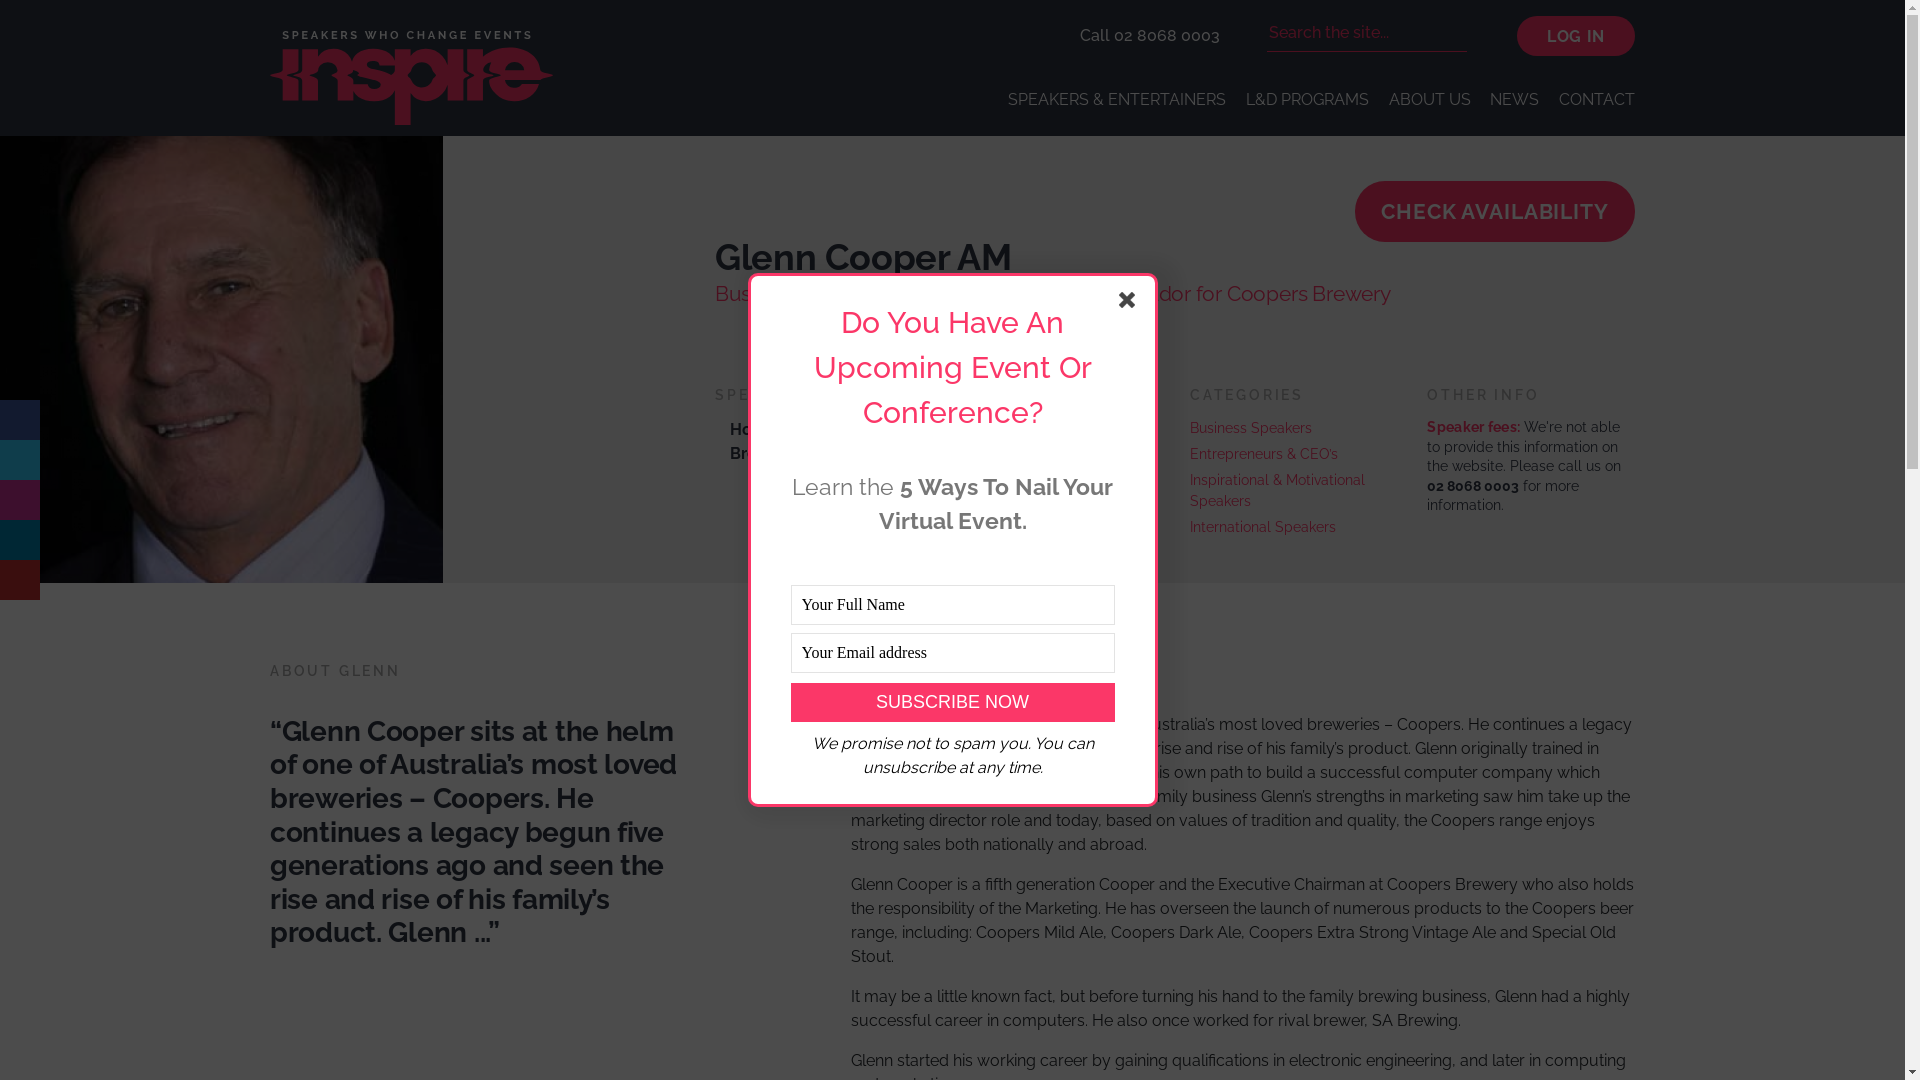  What do you see at coordinates (1473, 486) in the screenshot?
I see `02 8068 0003` at bounding box center [1473, 486].